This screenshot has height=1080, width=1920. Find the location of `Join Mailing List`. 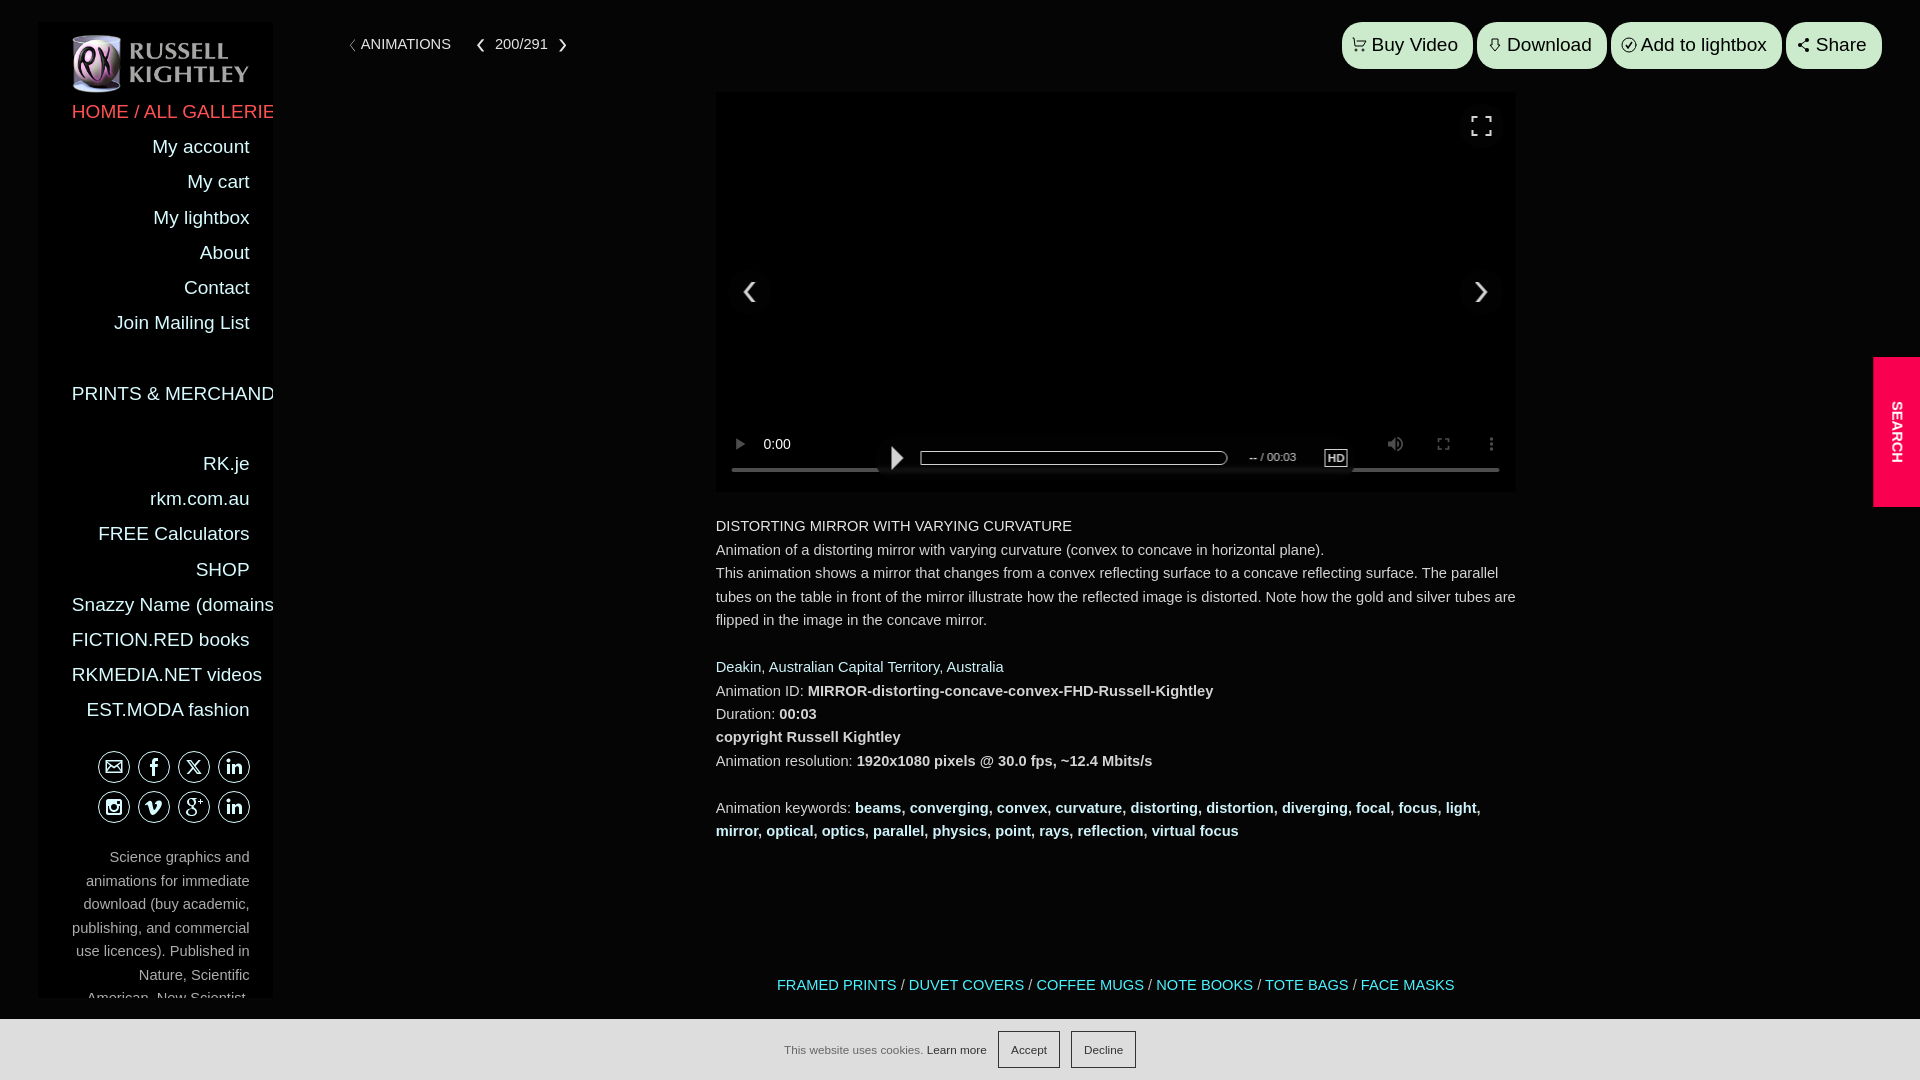

Join Mailing List is located at coordinates (181, 322).